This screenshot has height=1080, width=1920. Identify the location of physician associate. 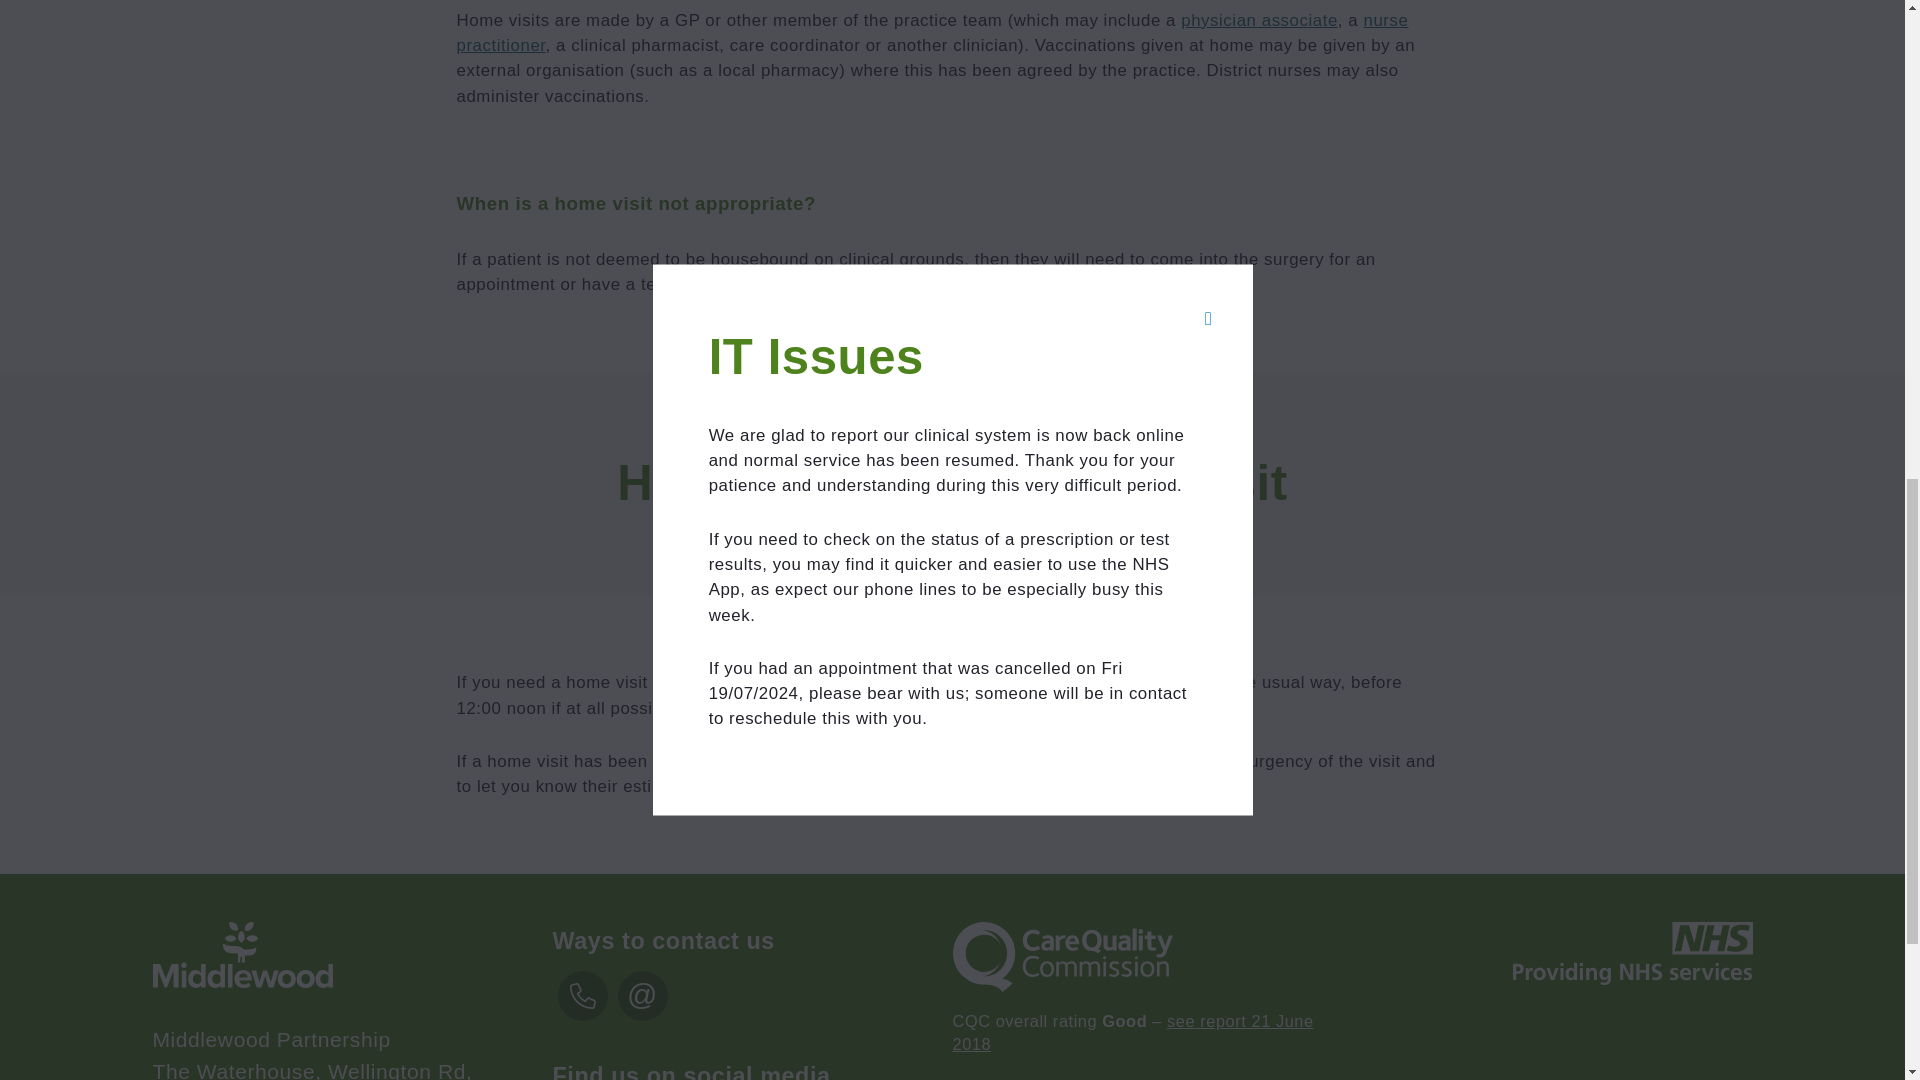
(1259, 20).